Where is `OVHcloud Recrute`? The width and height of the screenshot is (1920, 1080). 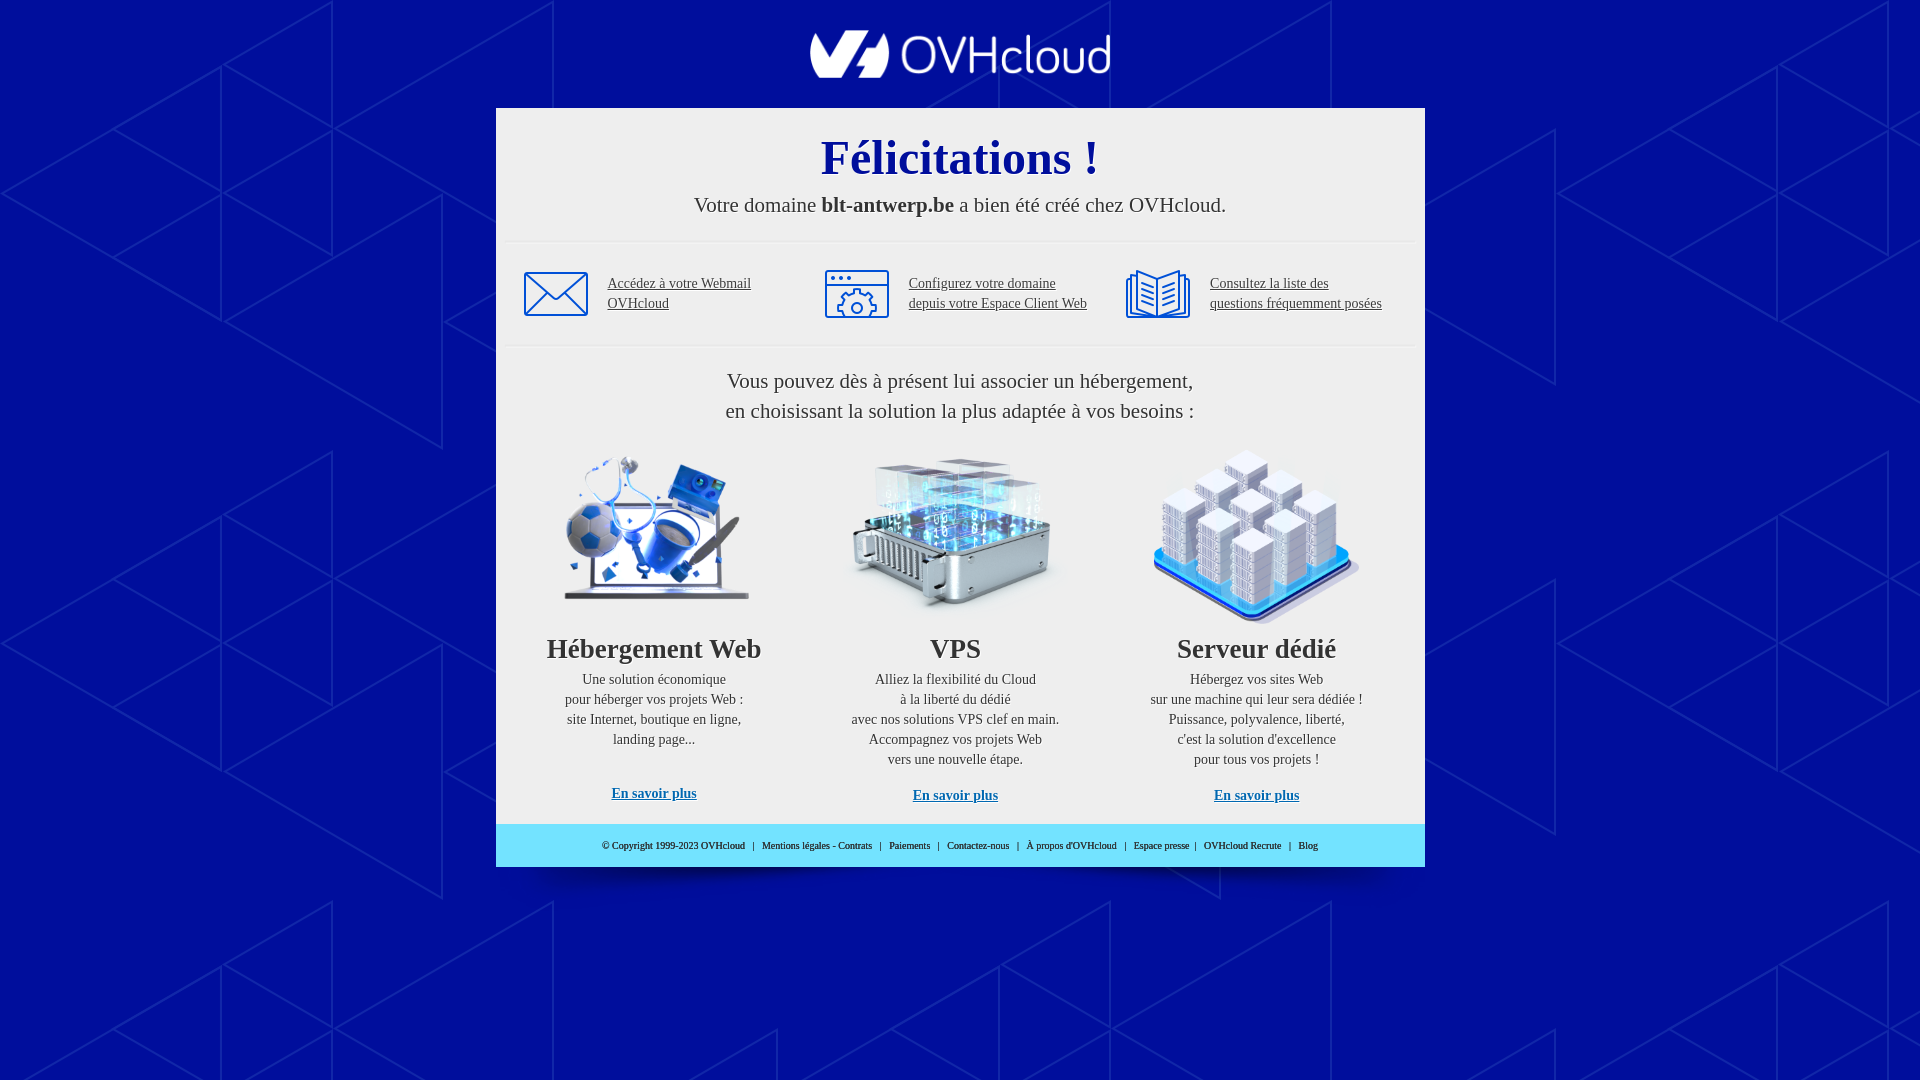 OVHcloud Recrute is located at coordinates (1242, 846).